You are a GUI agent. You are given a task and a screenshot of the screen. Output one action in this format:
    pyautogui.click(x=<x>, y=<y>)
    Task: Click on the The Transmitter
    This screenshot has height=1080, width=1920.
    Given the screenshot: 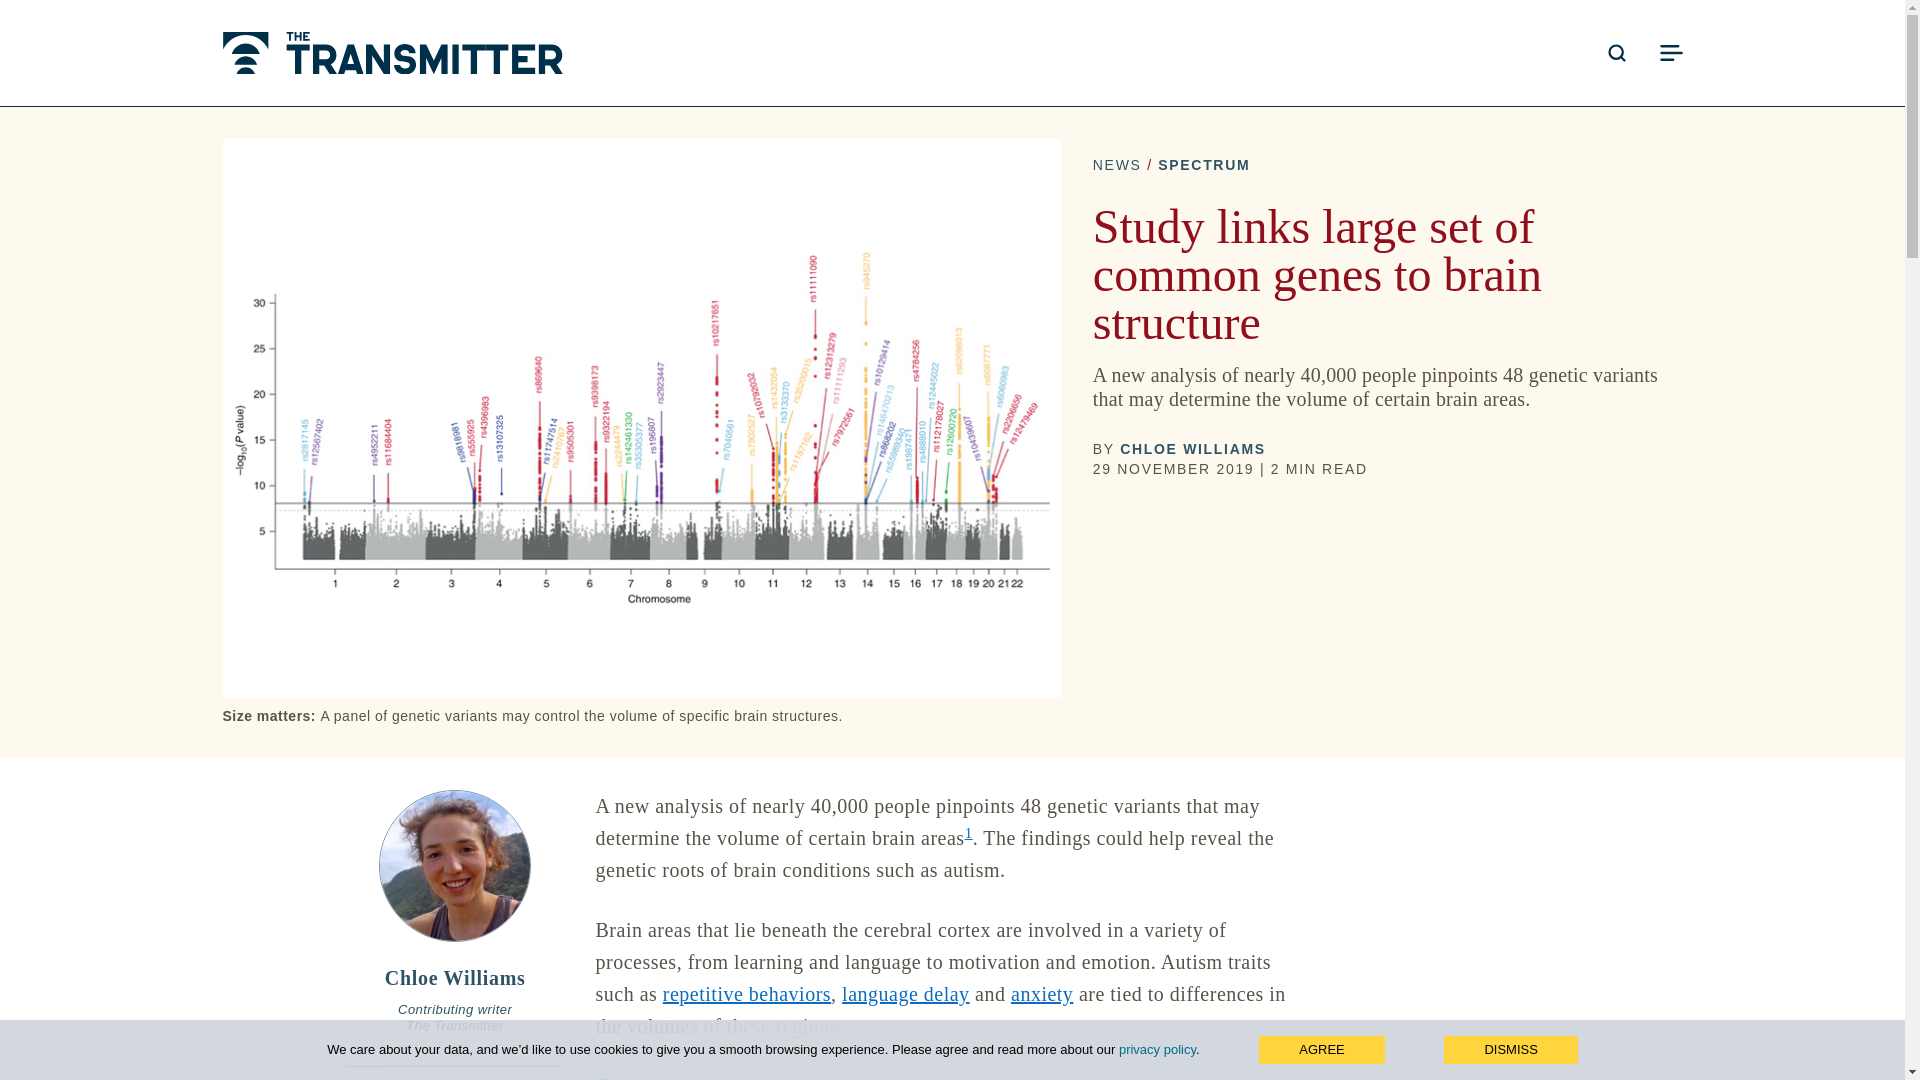 What is the action you would take?
    pyautogui.click(x=392, y=53)
    